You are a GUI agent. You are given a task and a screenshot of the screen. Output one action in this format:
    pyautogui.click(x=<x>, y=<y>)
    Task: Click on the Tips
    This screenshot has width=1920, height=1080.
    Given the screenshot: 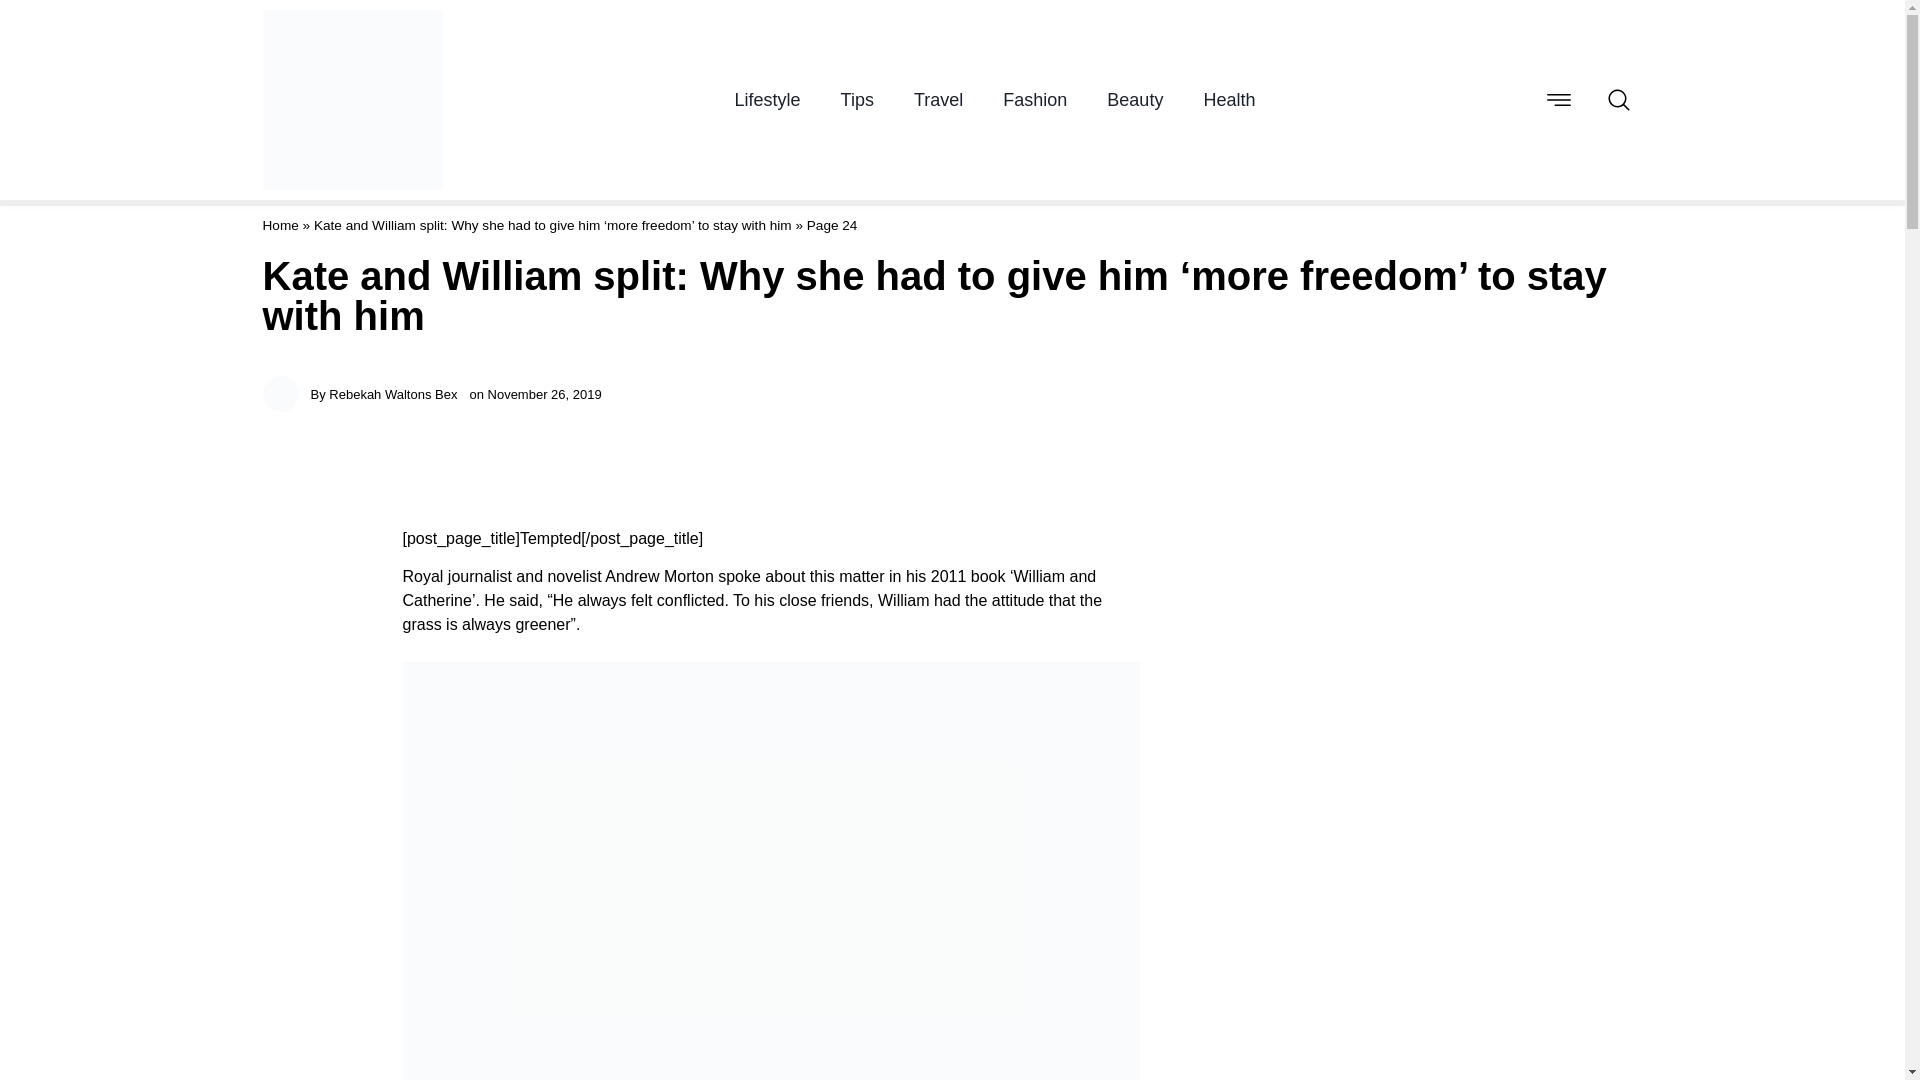 What is the action you would take?
    pyautogui.click(x=856, y=100)
    